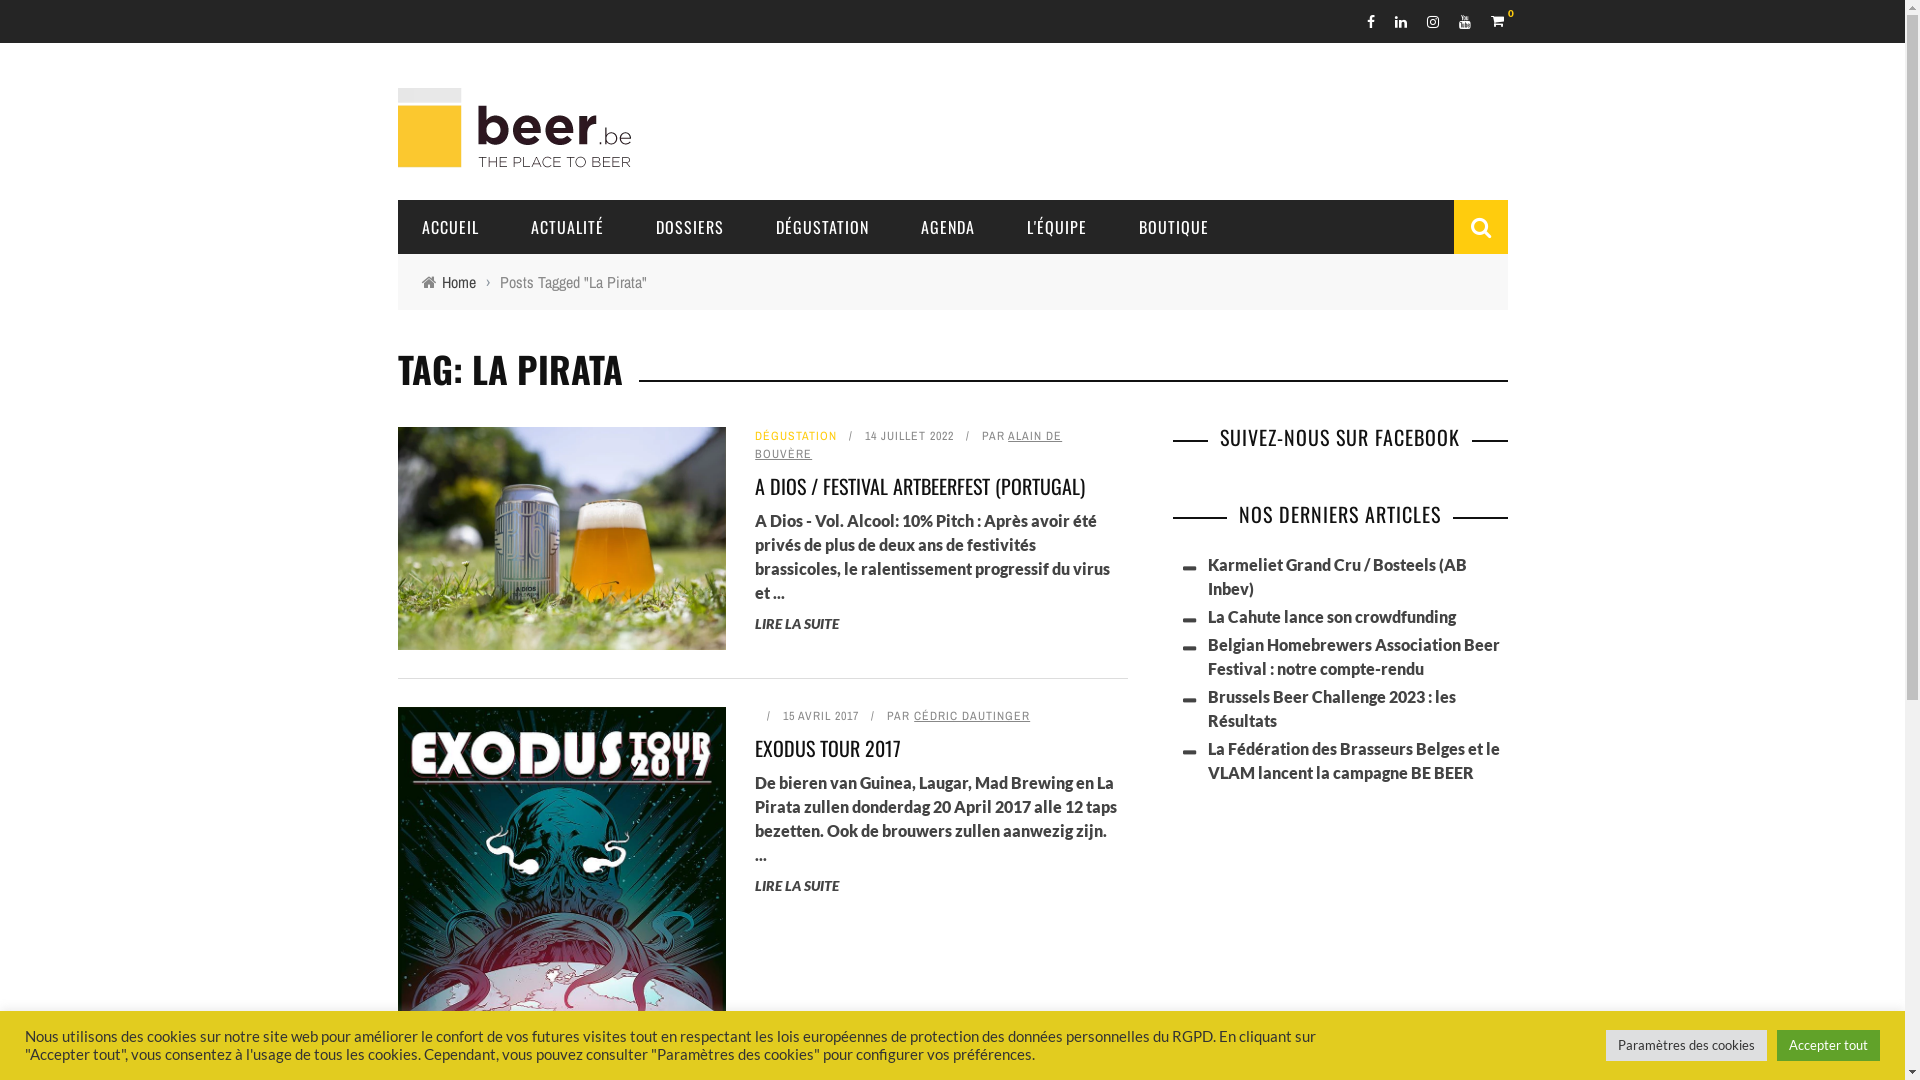 The image size is (1920, 1080). Describe the element at coordinates (797, 885) in the screenshot. I see `LIRE LA SUITE` at that location.